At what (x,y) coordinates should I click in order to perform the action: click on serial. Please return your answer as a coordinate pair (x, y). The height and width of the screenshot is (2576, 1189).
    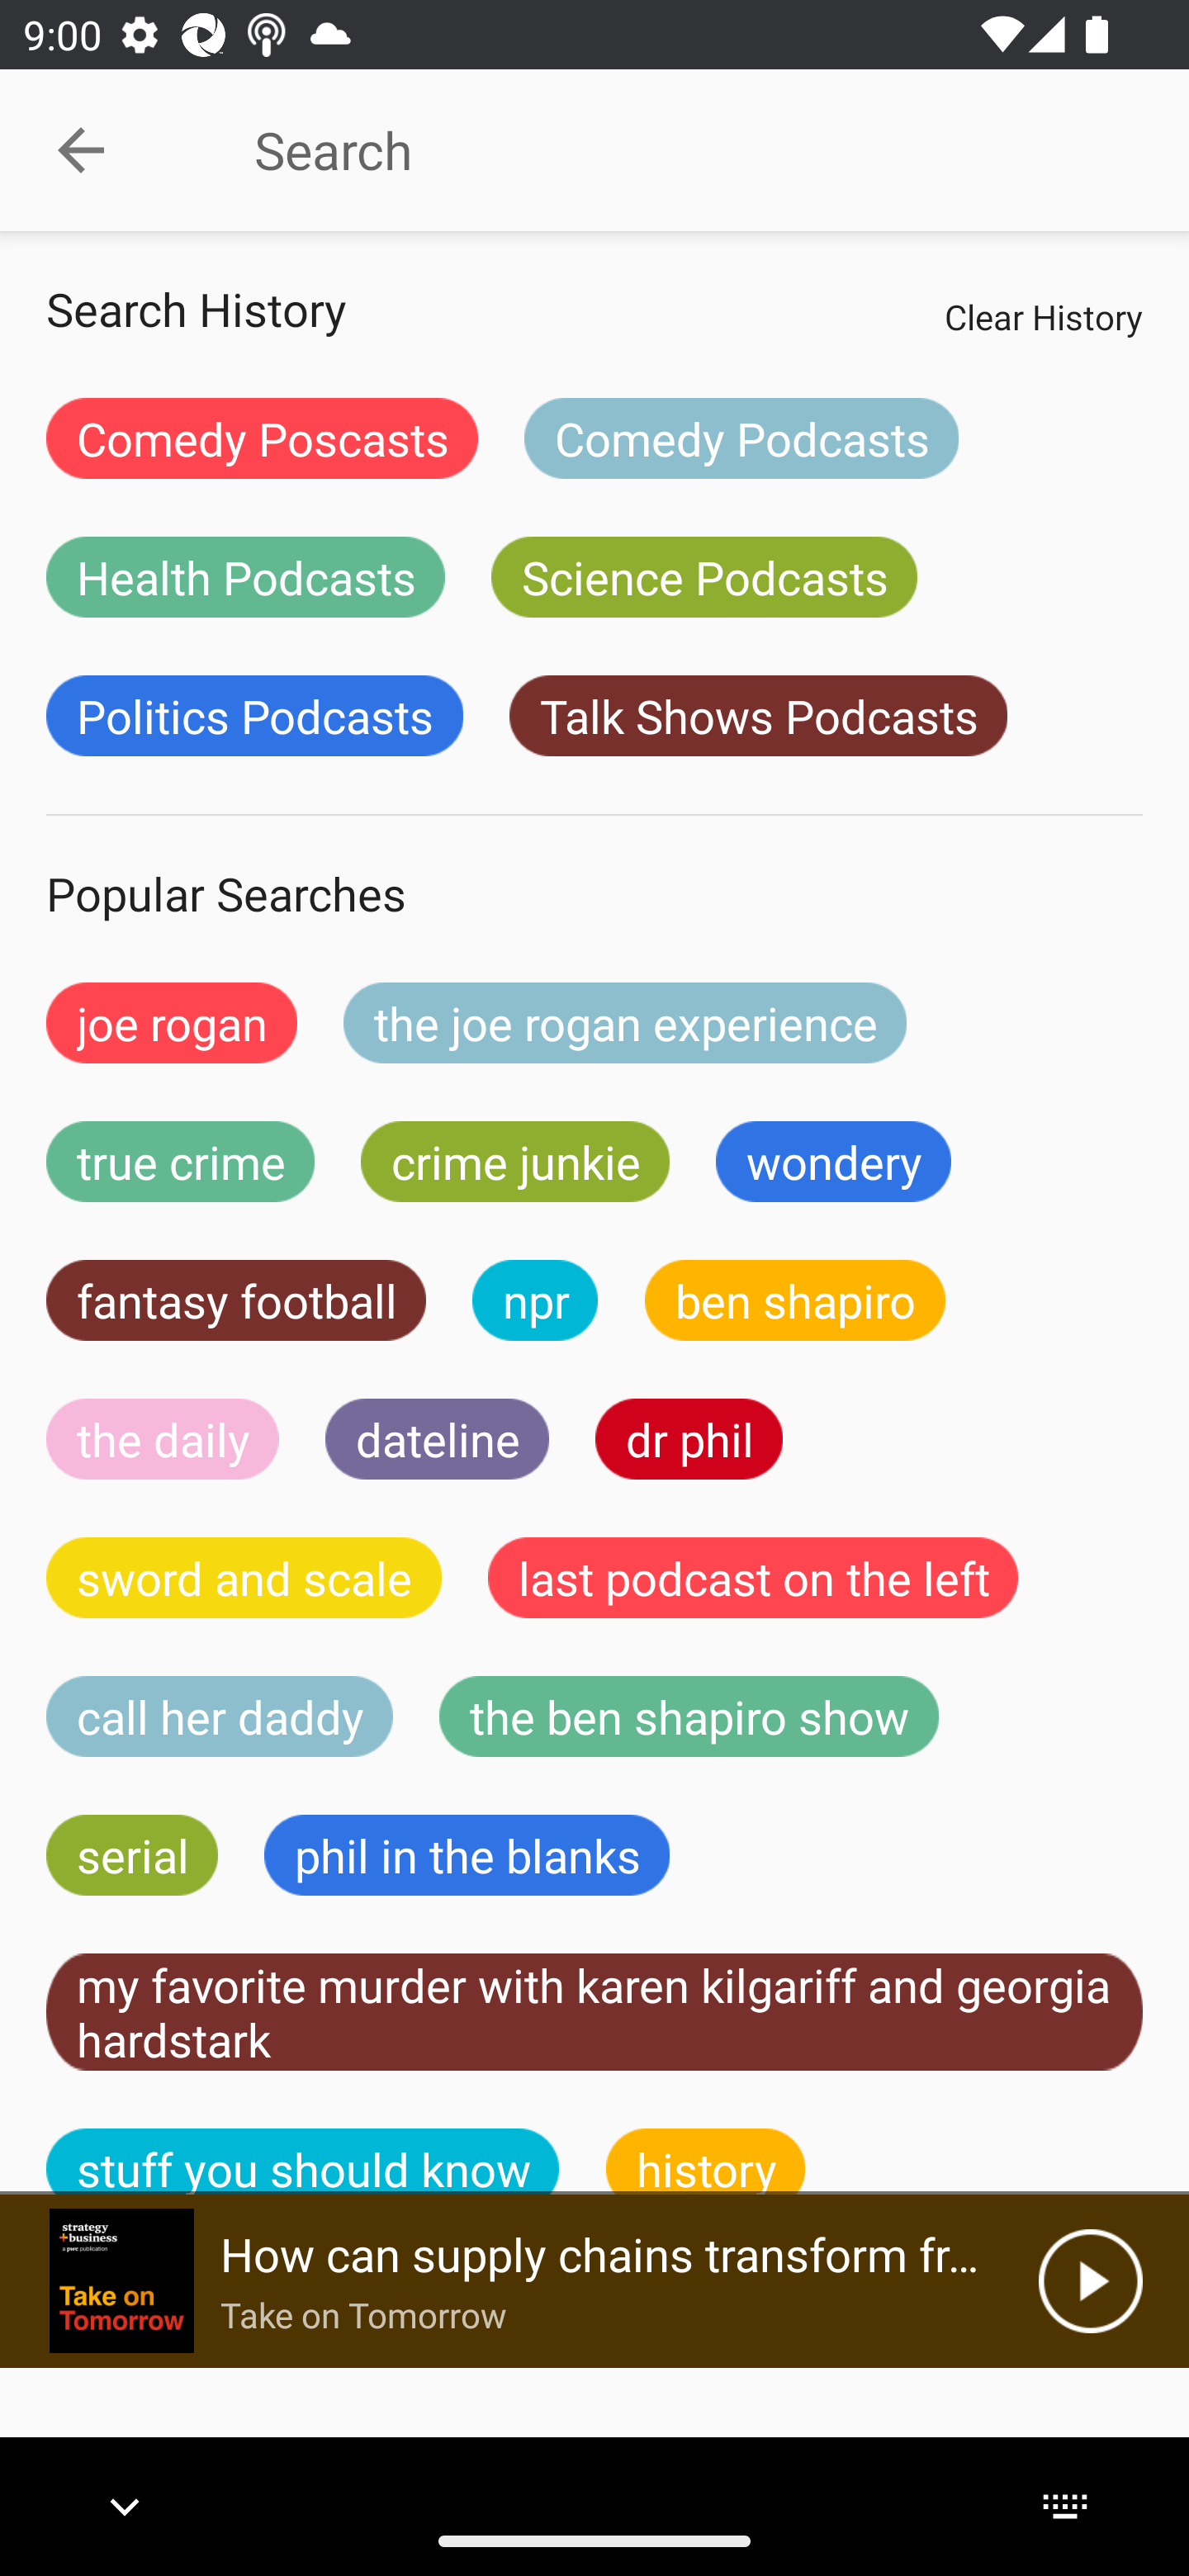
    Looking at the image, I should click on (132, 1854).